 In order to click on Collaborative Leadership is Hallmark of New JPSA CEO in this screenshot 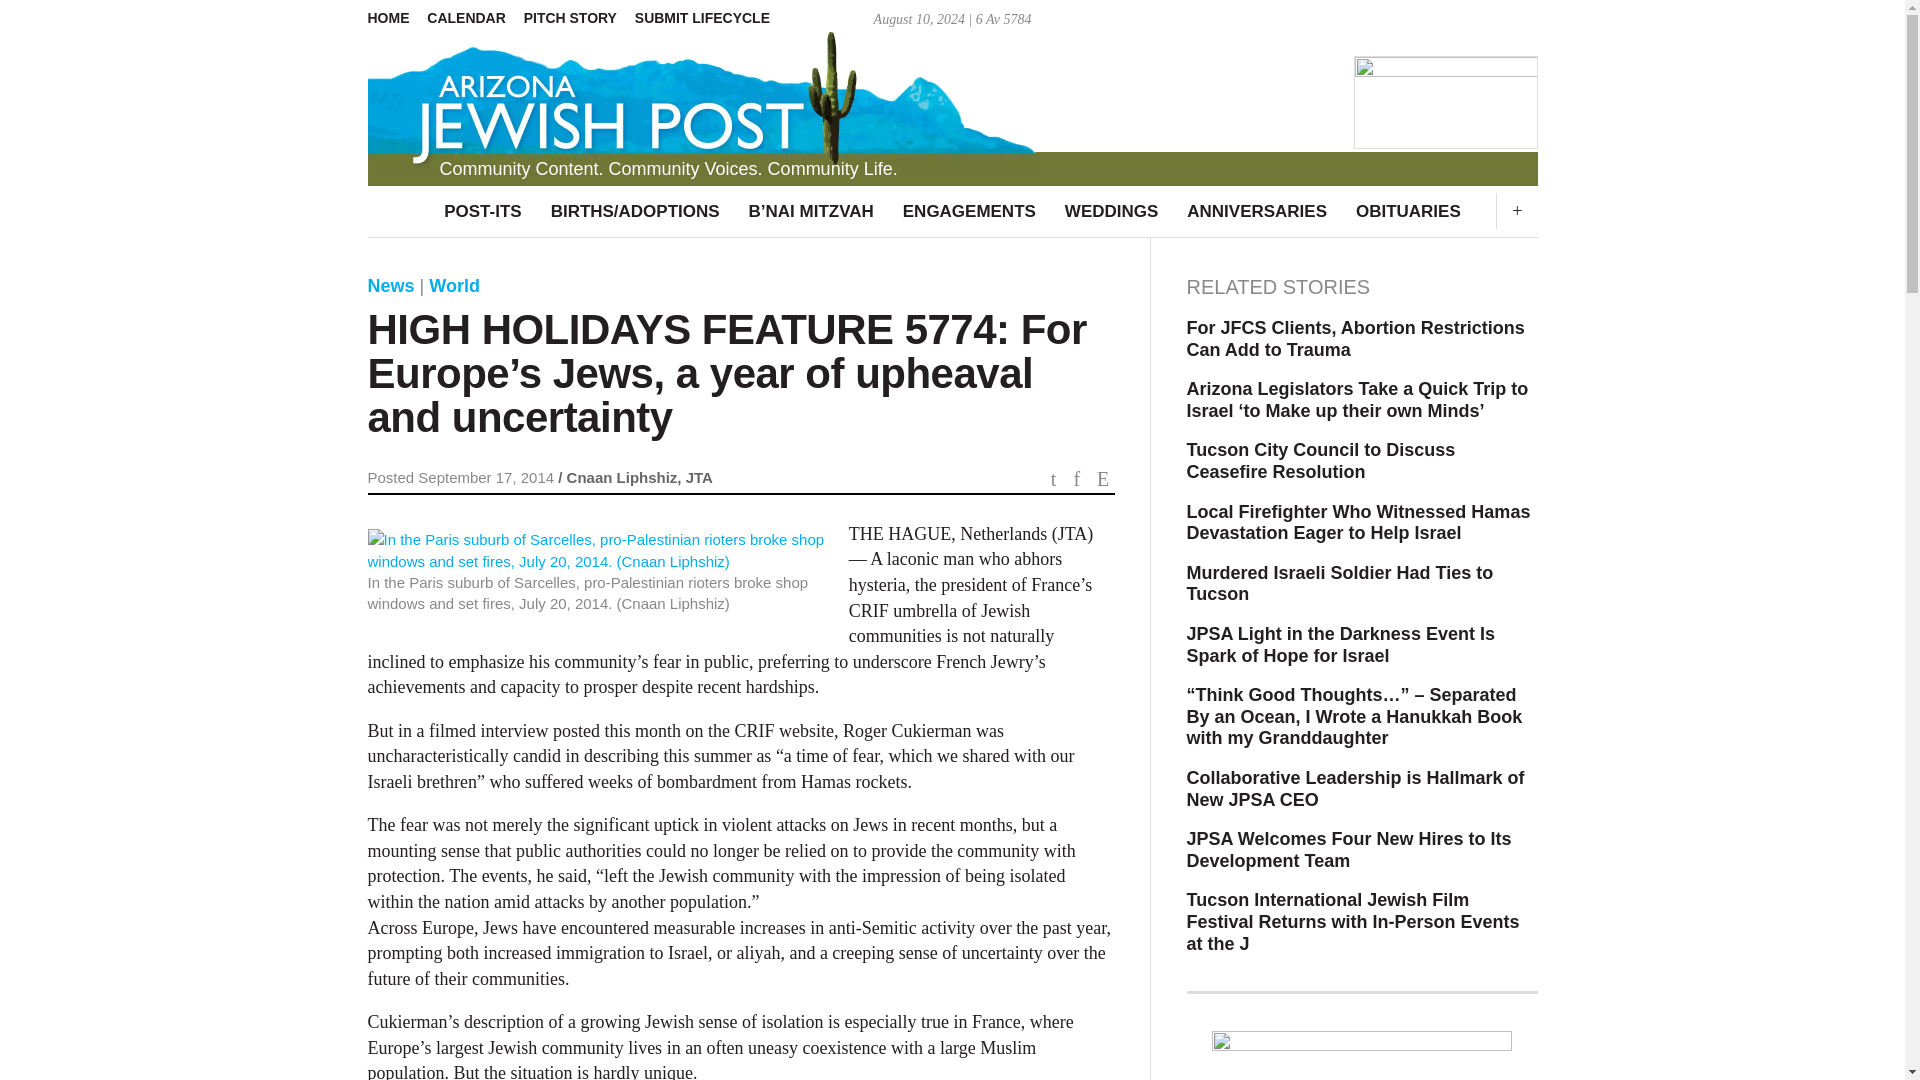, I will do `click(1362, 789)`.